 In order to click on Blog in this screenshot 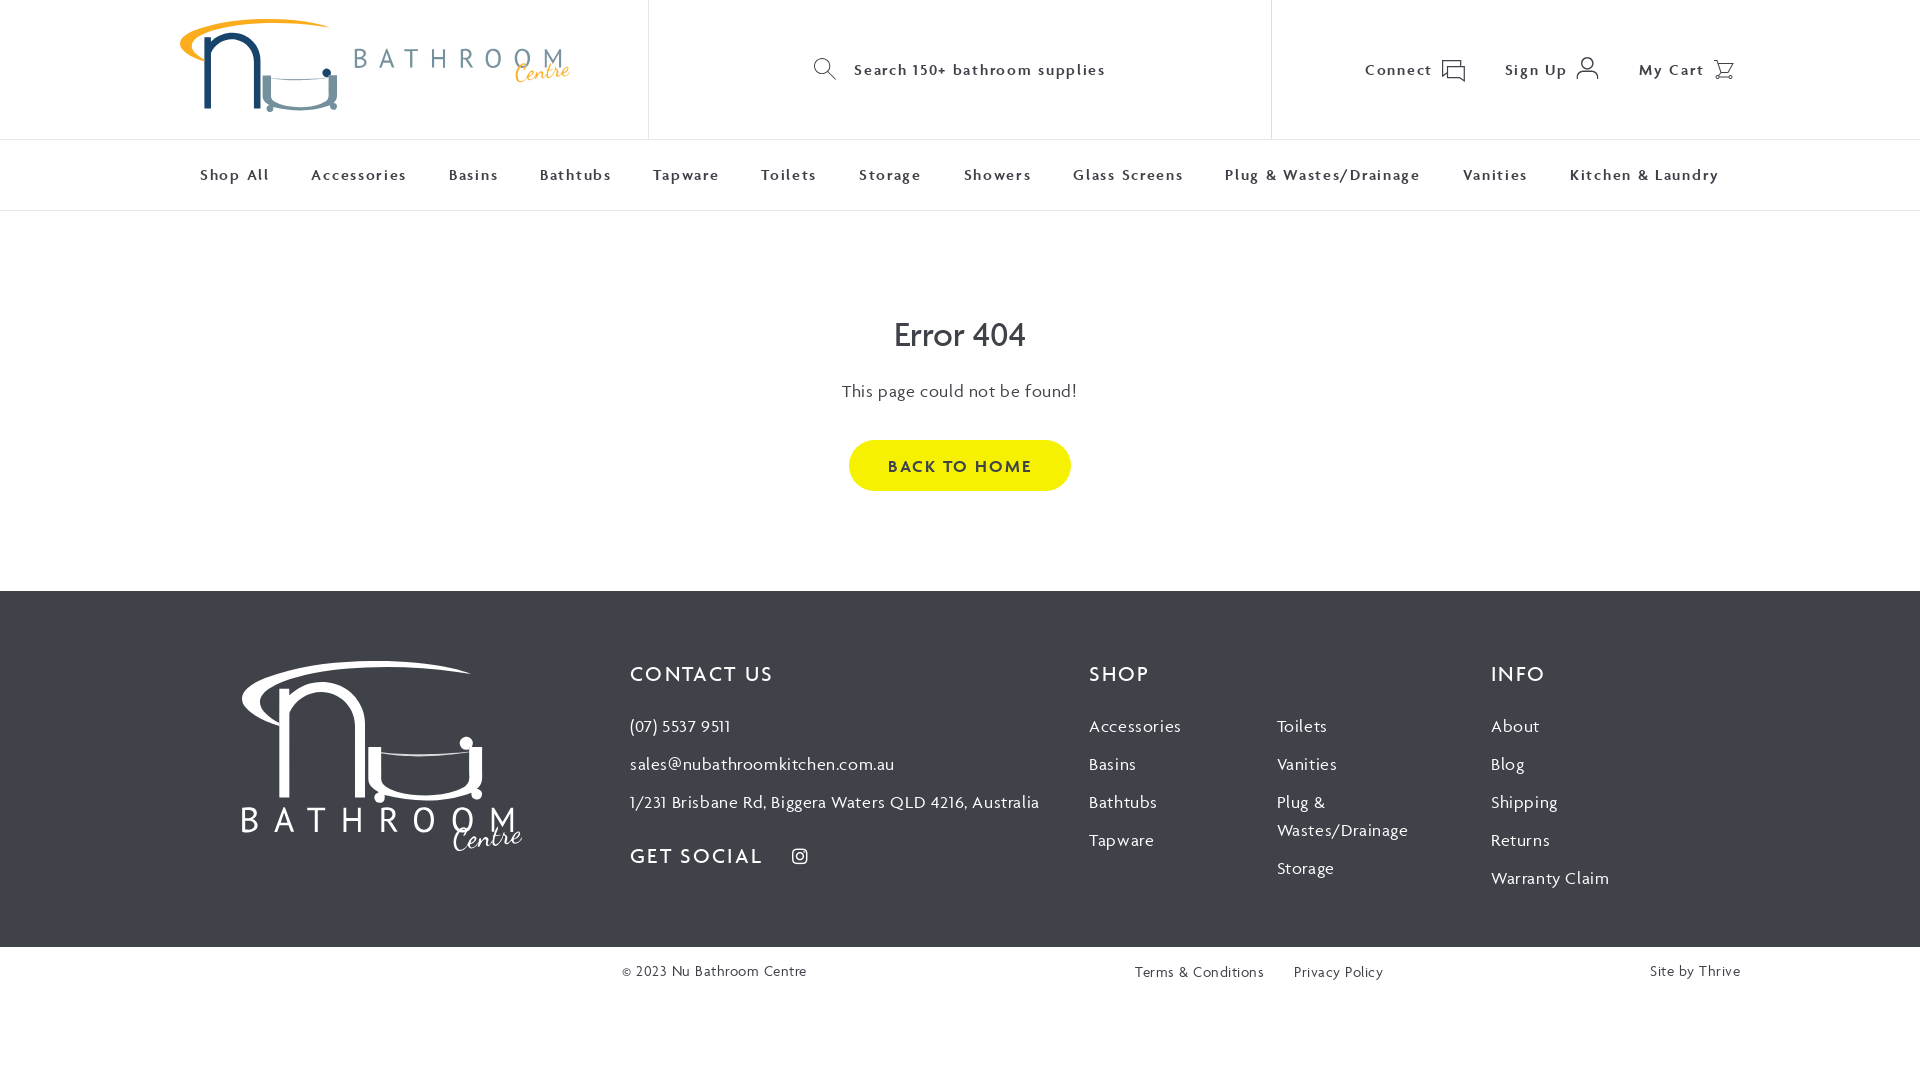, I will do `click(1508, 764)`.